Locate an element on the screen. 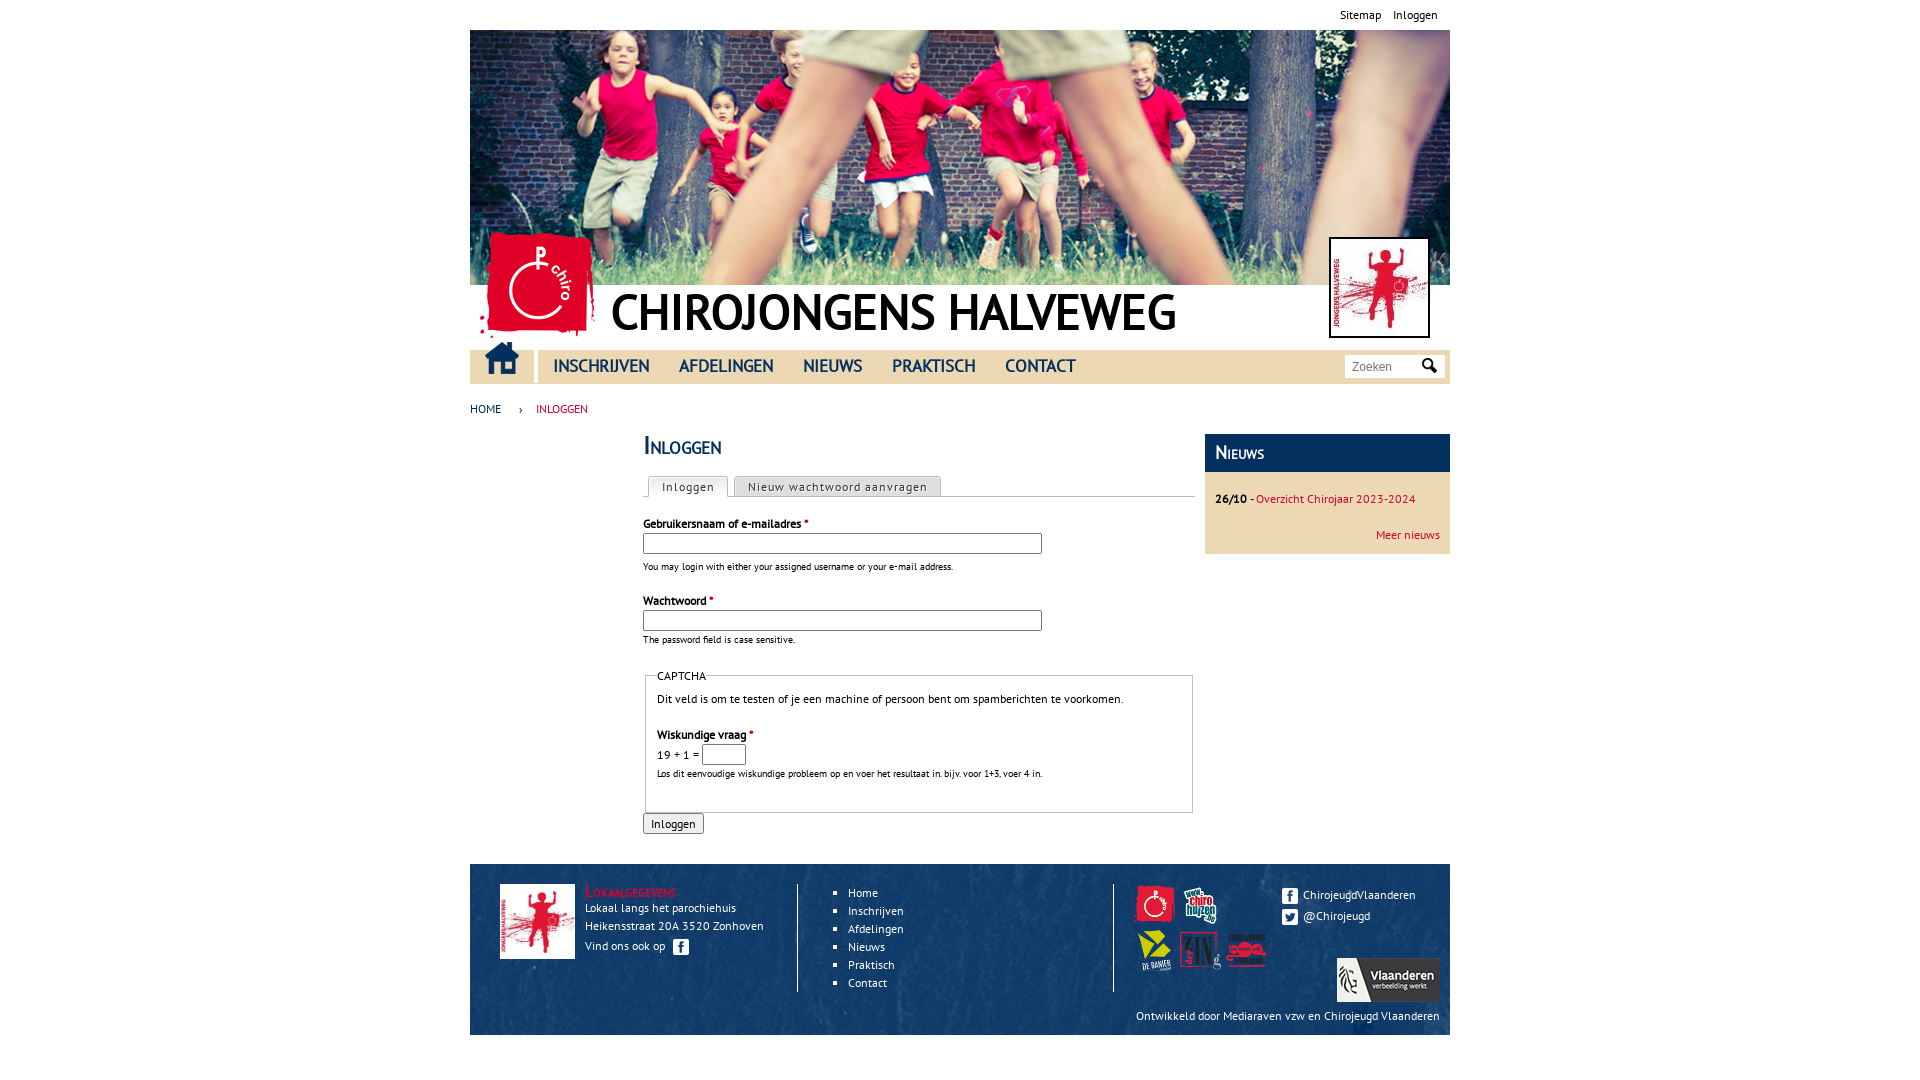 This screenshot has height=1080, width=1920. Chirojeugd Vlaanderen is located at coordinates (1154, 904).